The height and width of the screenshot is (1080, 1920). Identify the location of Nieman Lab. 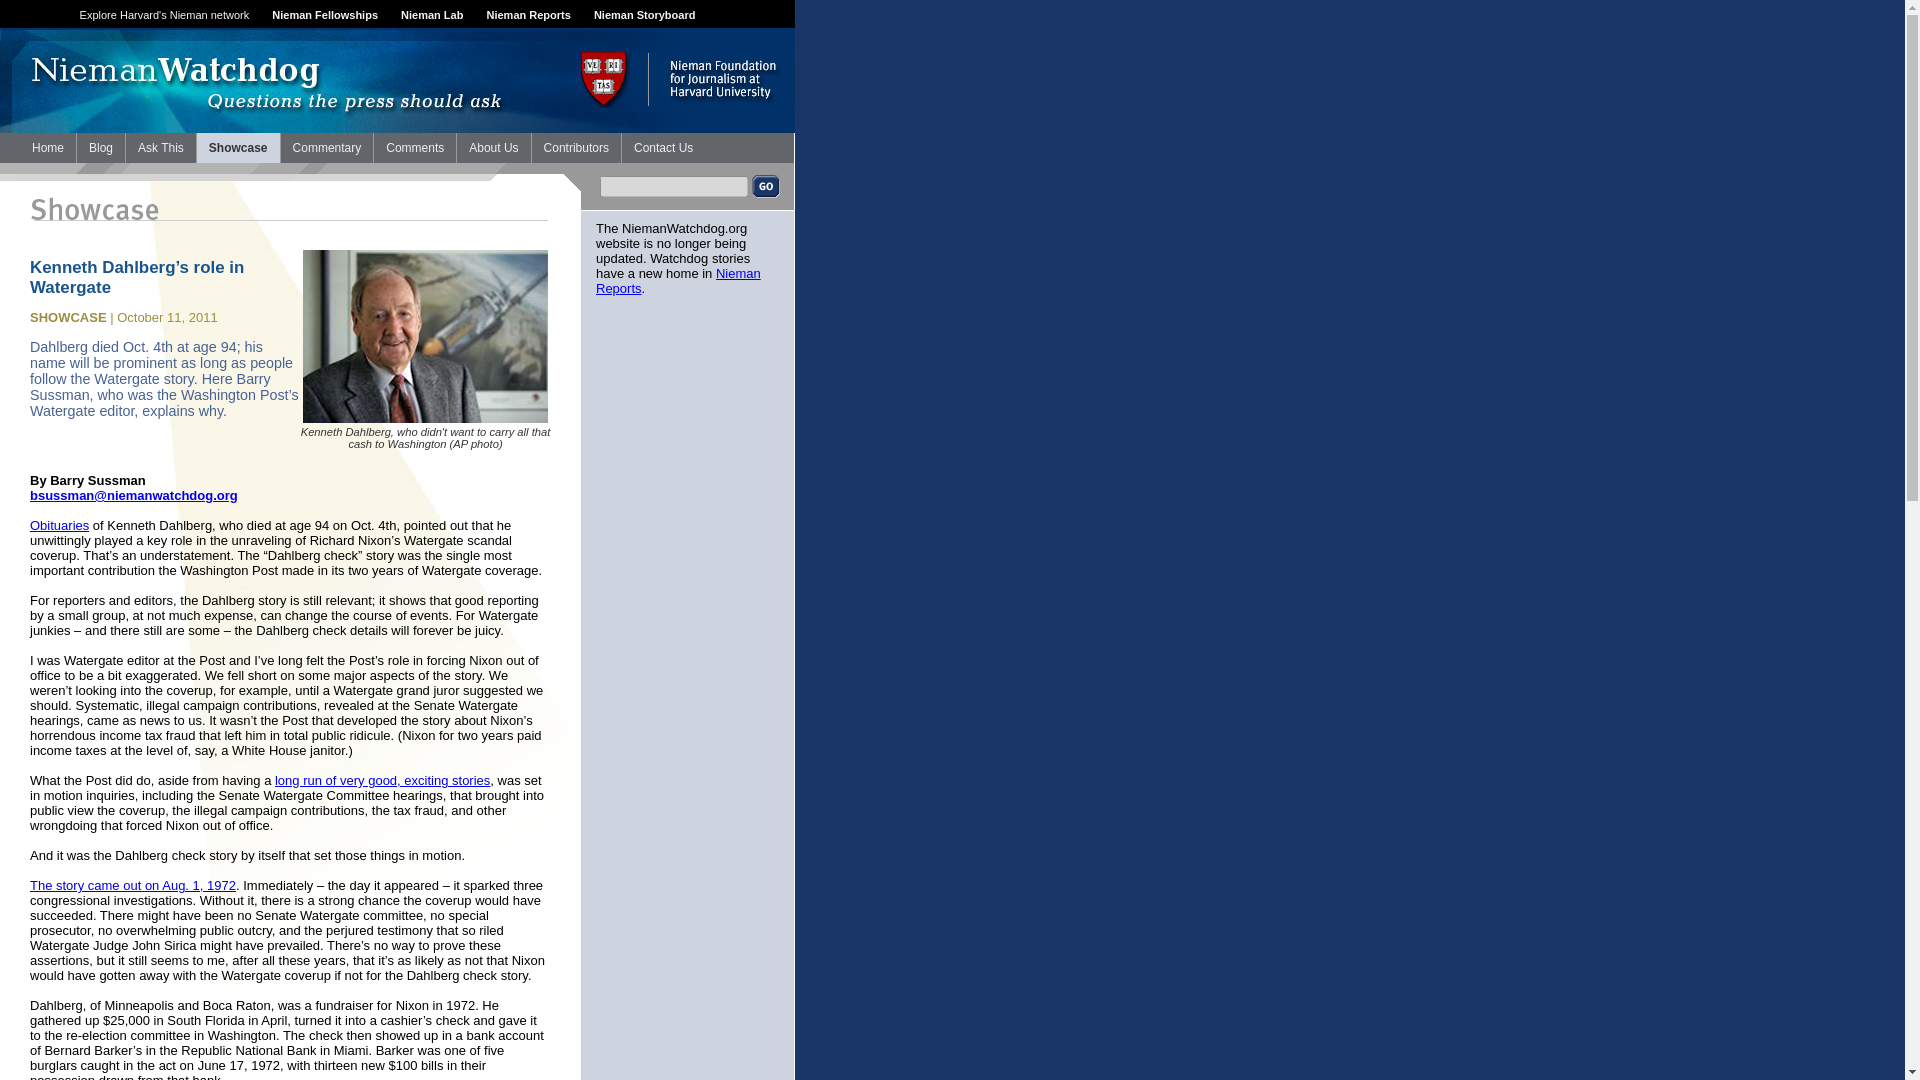
(432, 14).